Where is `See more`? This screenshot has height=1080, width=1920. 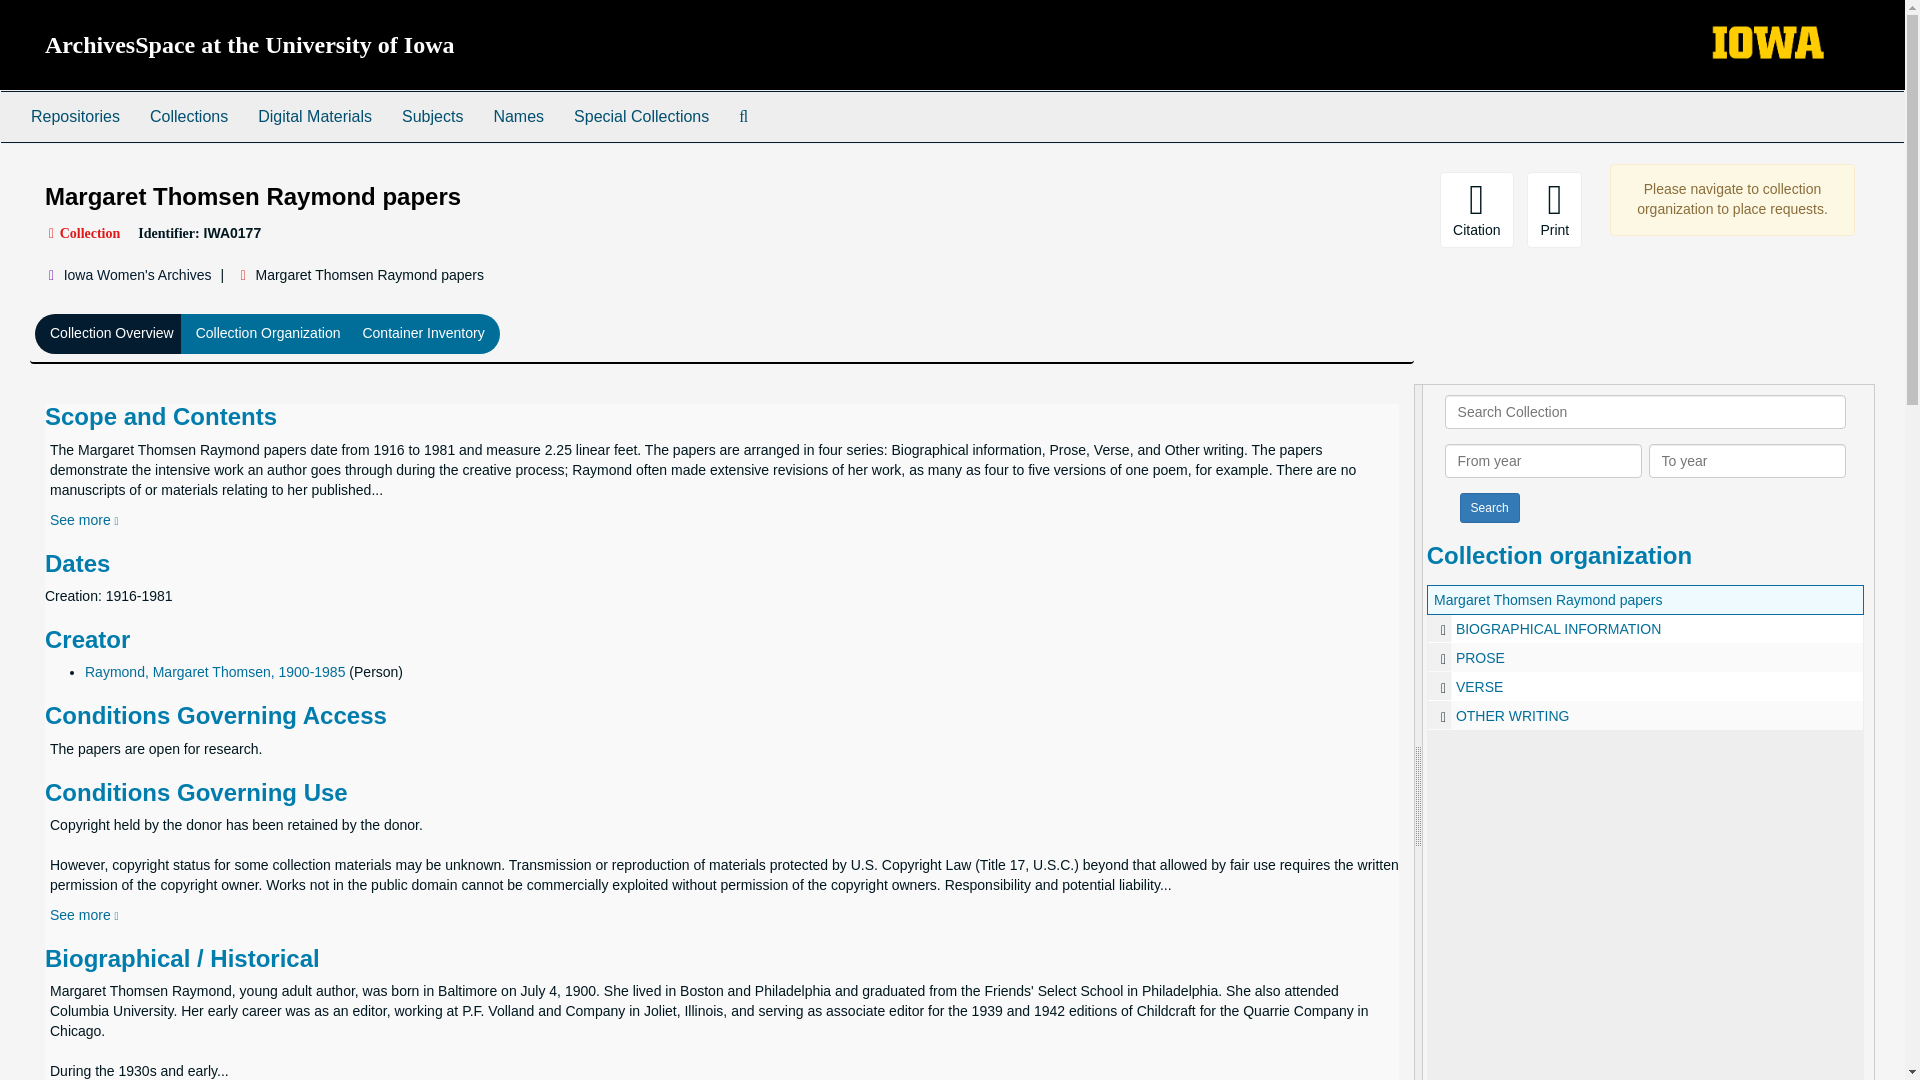
See more is located at coordinates (84, 520).